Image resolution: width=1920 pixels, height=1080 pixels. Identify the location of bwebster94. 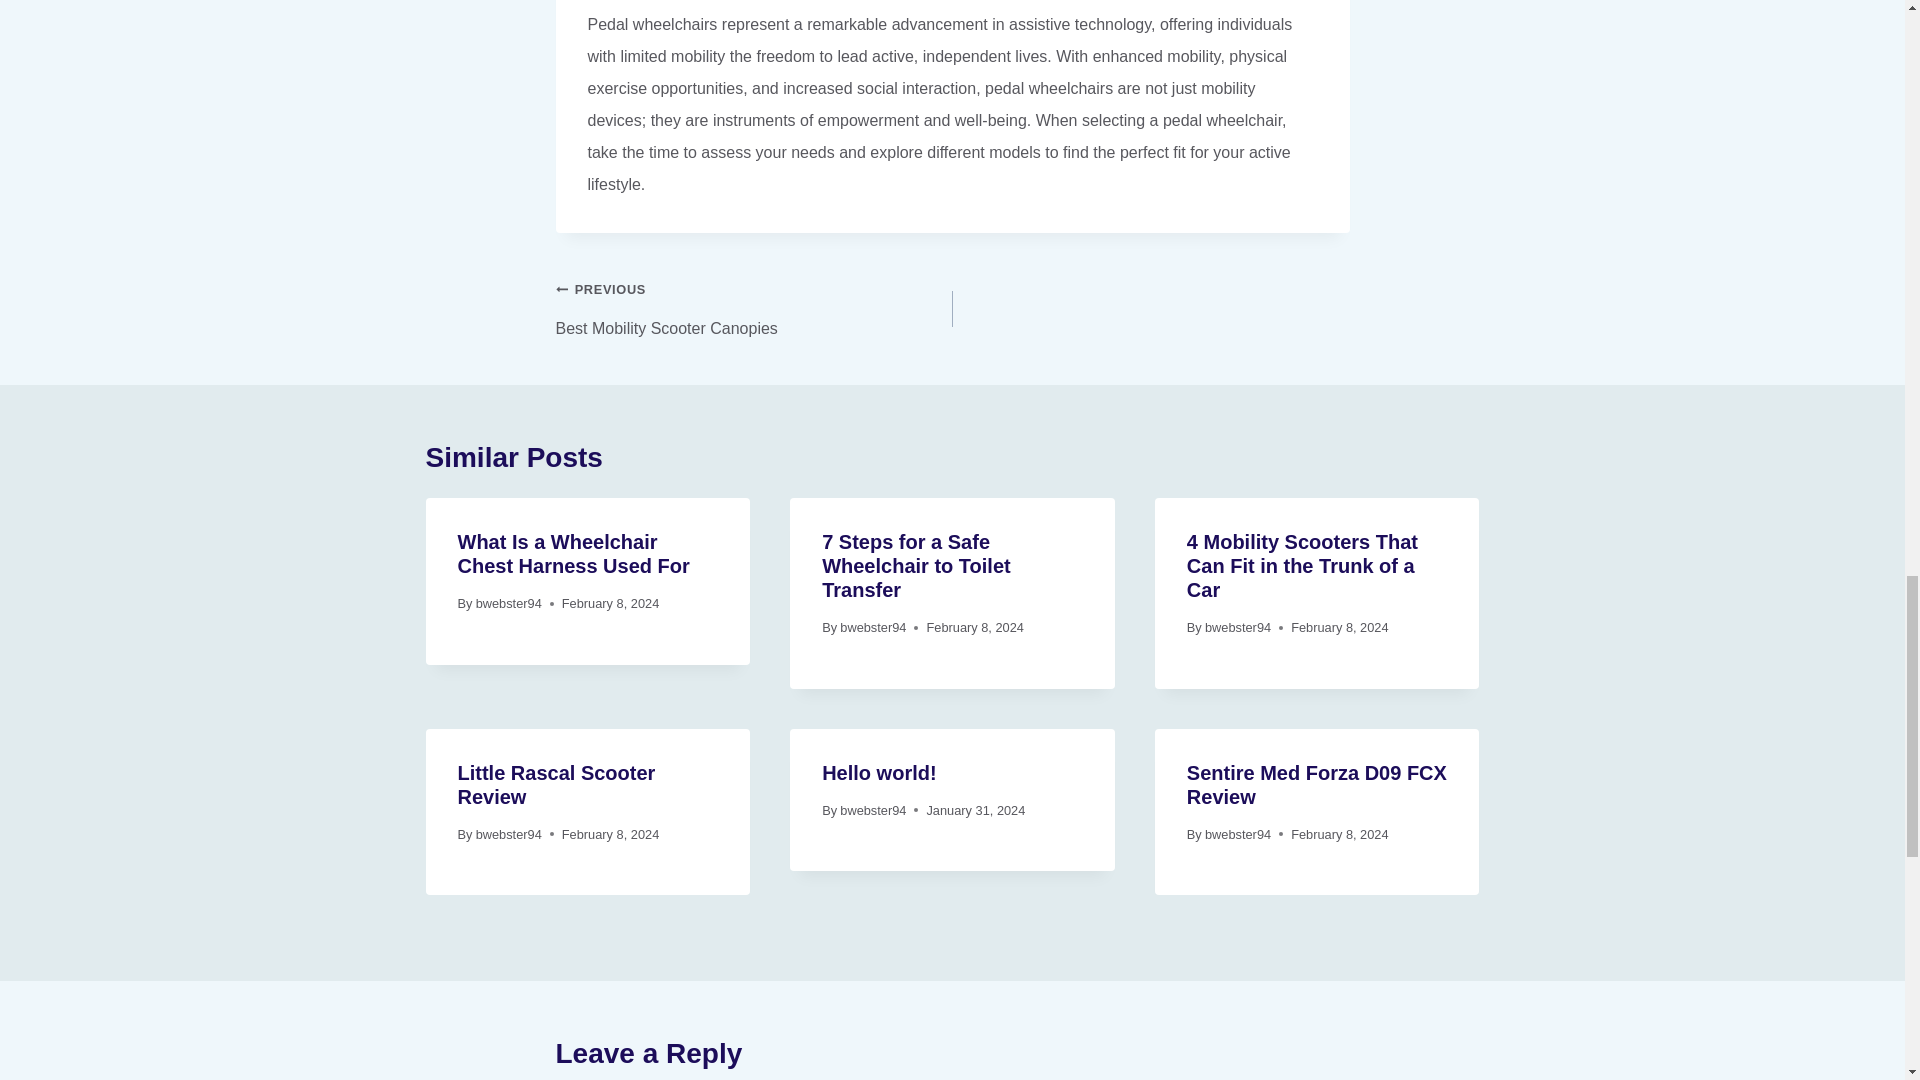
(557, 784).